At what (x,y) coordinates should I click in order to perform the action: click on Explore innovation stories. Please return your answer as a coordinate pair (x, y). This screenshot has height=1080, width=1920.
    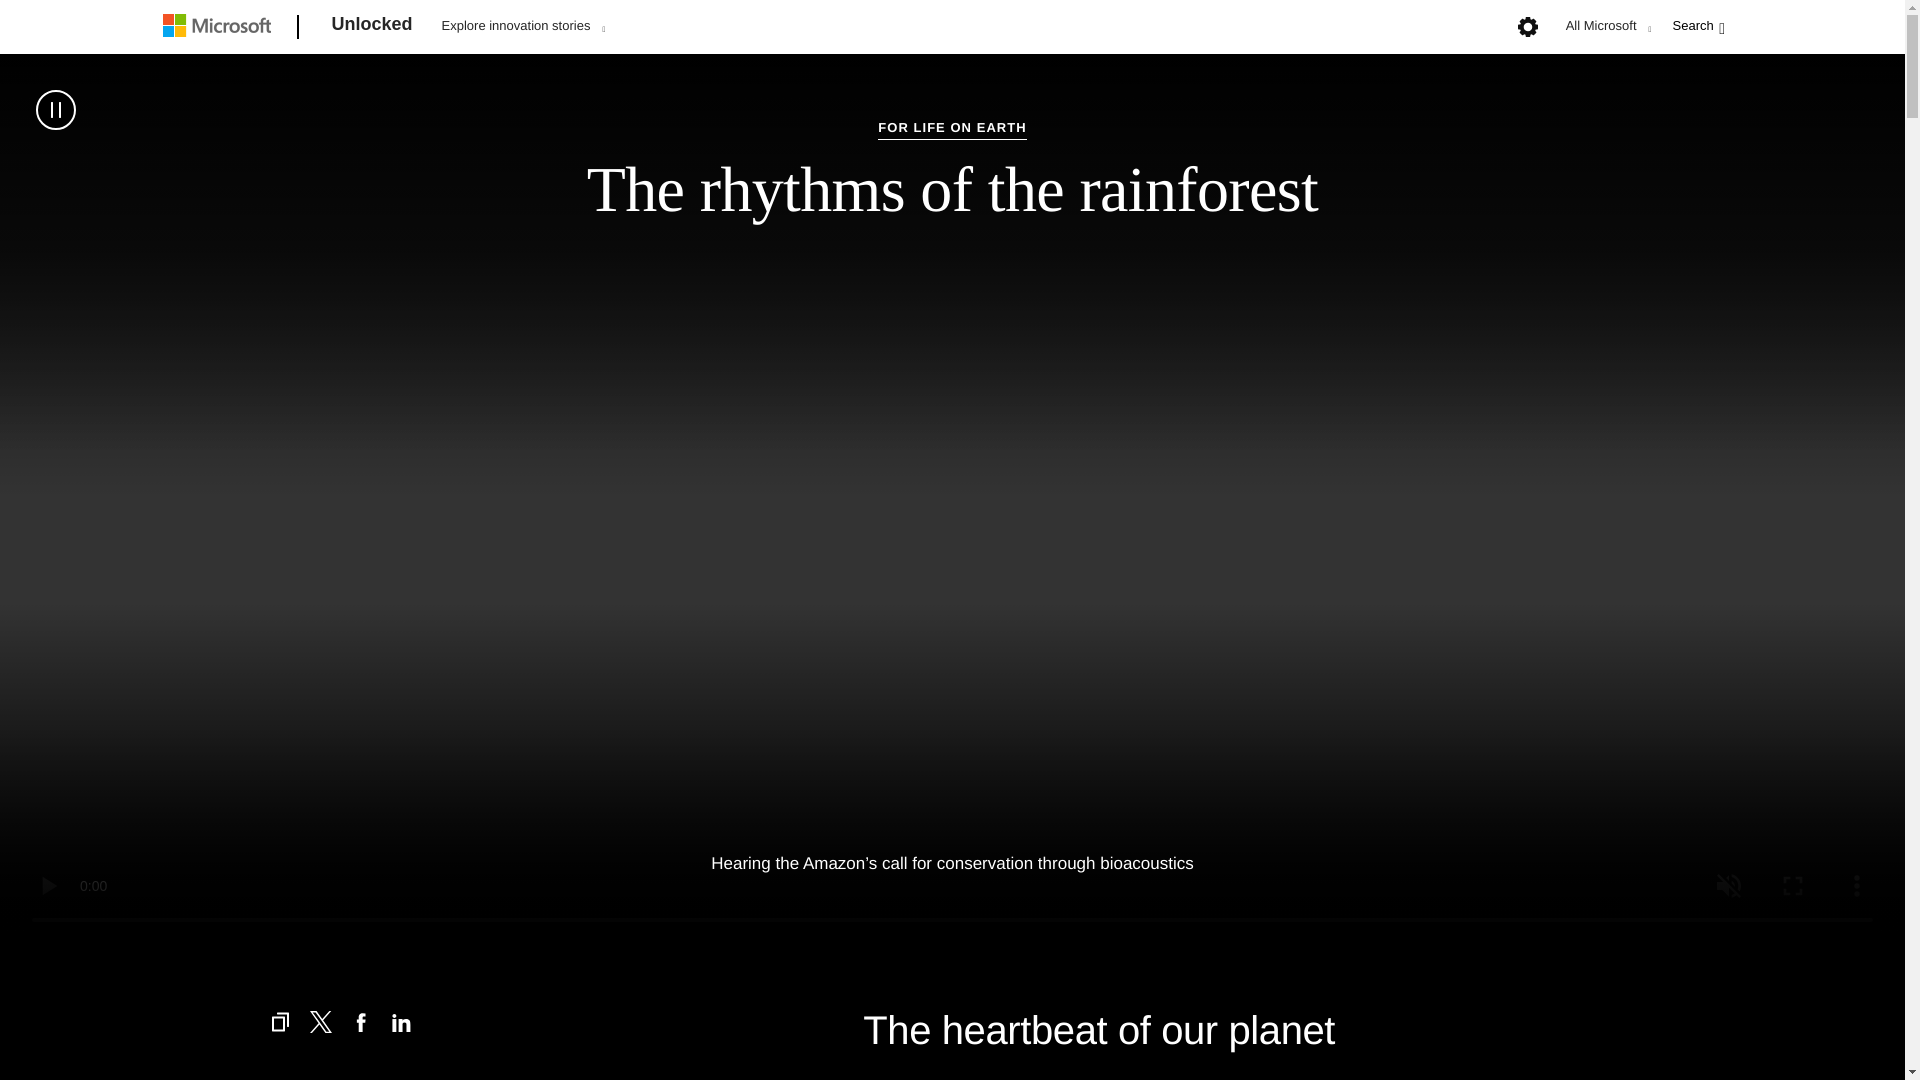
    Looking at the image, I should click on (523, 25).